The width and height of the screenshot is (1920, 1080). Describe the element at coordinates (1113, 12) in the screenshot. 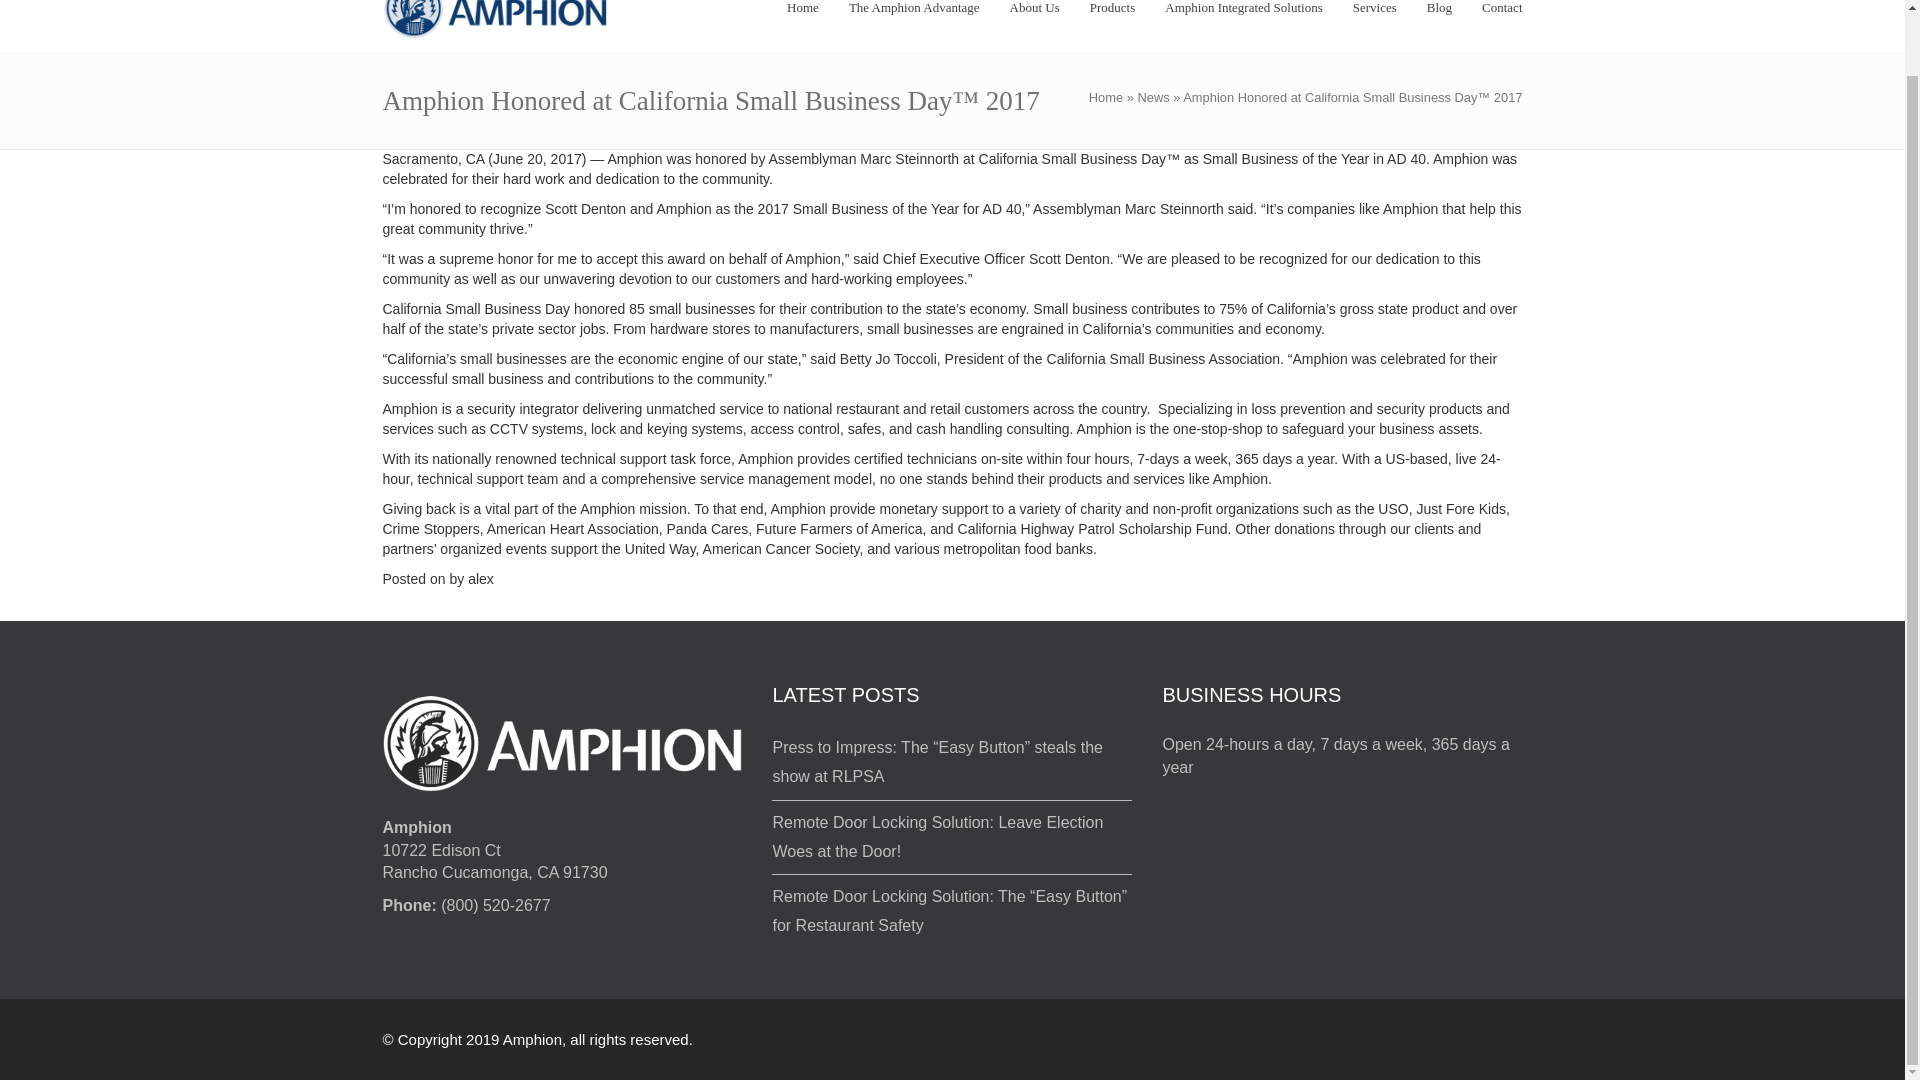

I see `Products` at that location.